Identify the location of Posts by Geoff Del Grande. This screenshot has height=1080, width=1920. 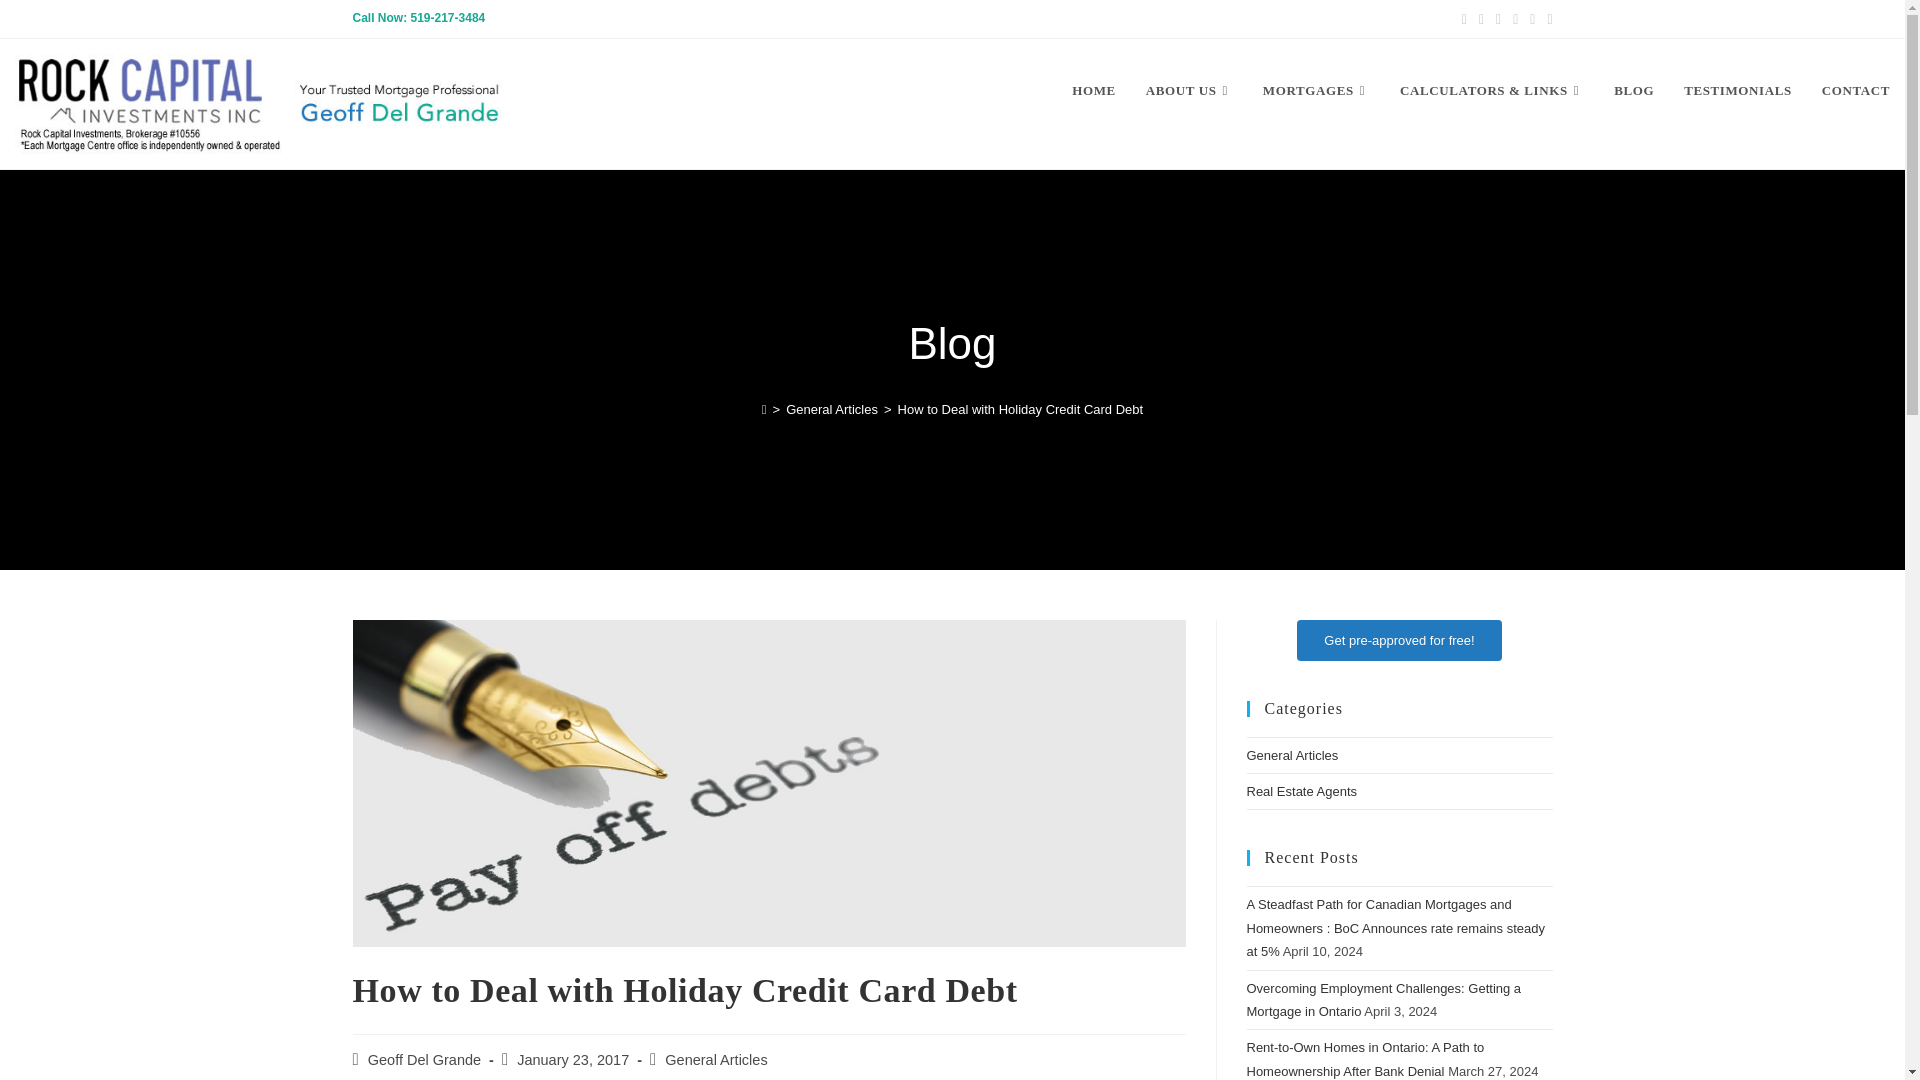
(424, 1060).